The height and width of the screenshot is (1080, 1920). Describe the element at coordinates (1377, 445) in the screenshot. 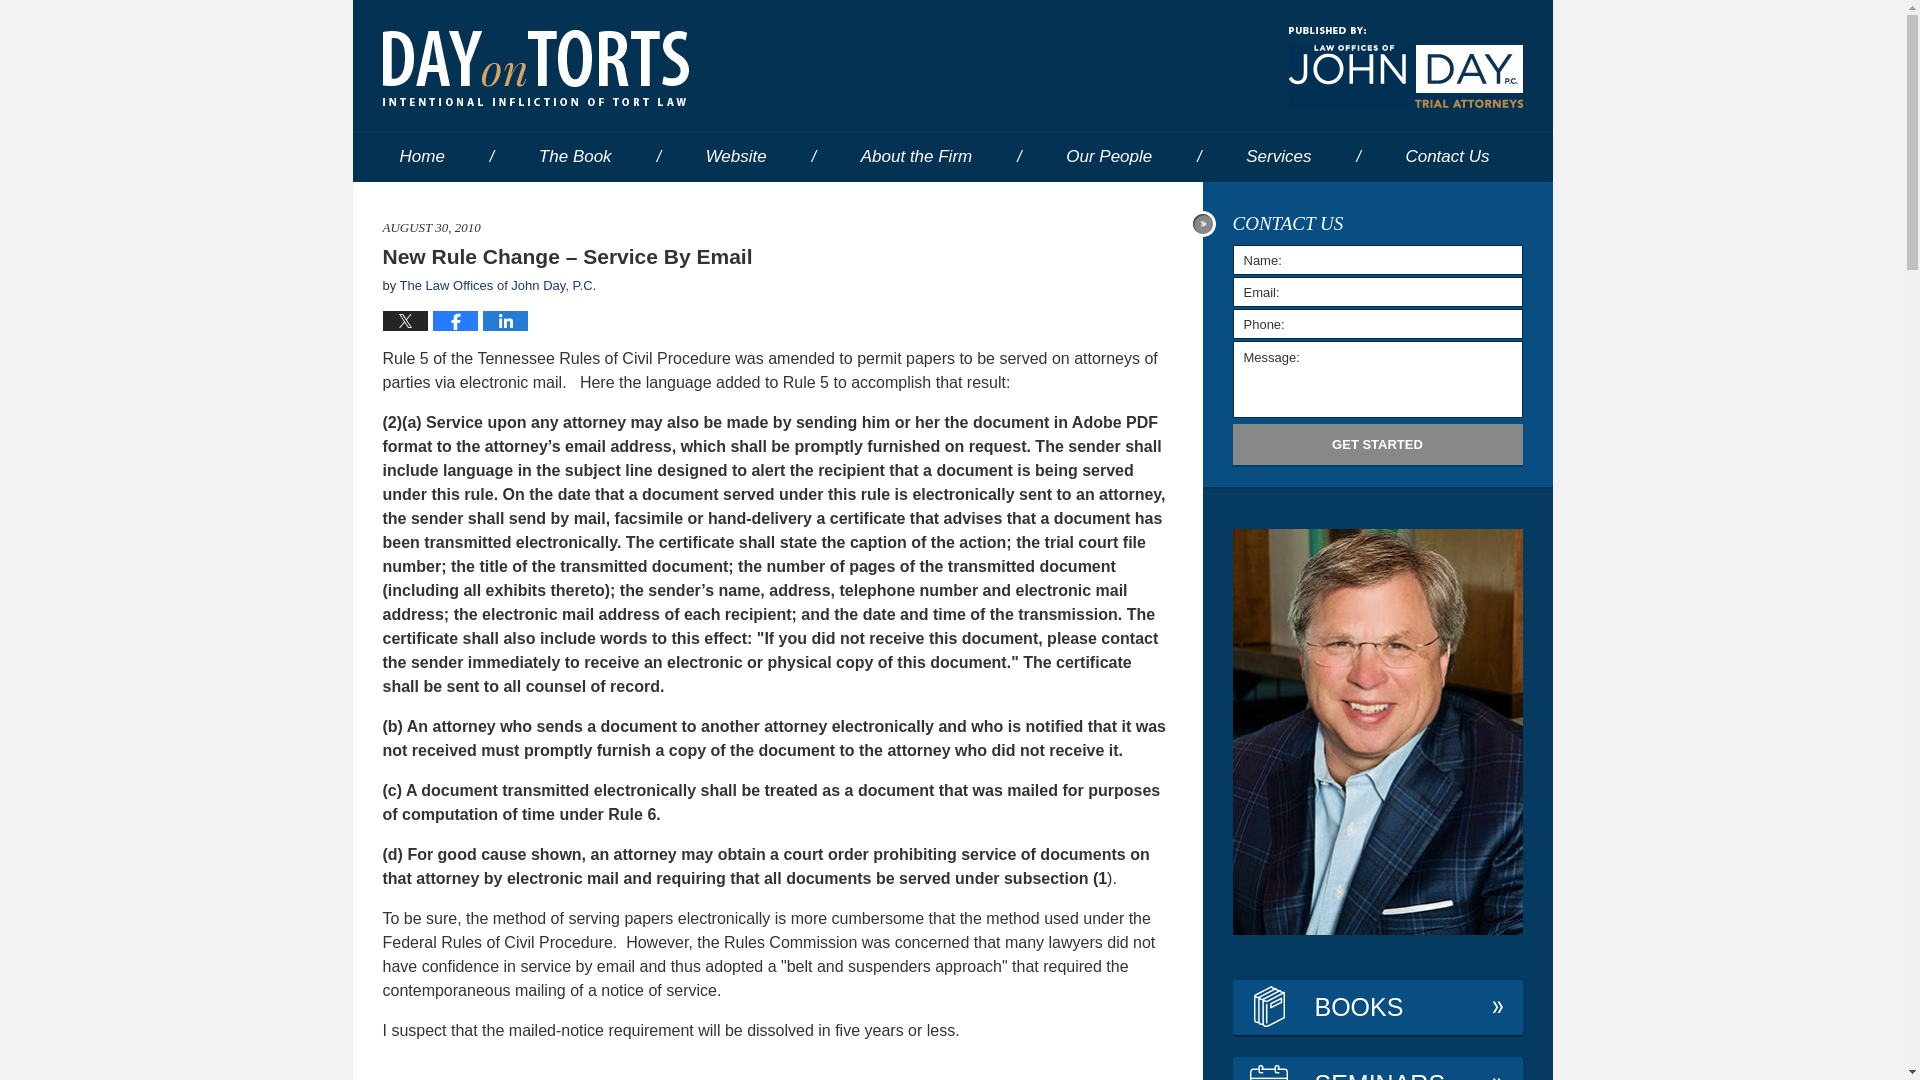

I see `GET STARTED` at that location.